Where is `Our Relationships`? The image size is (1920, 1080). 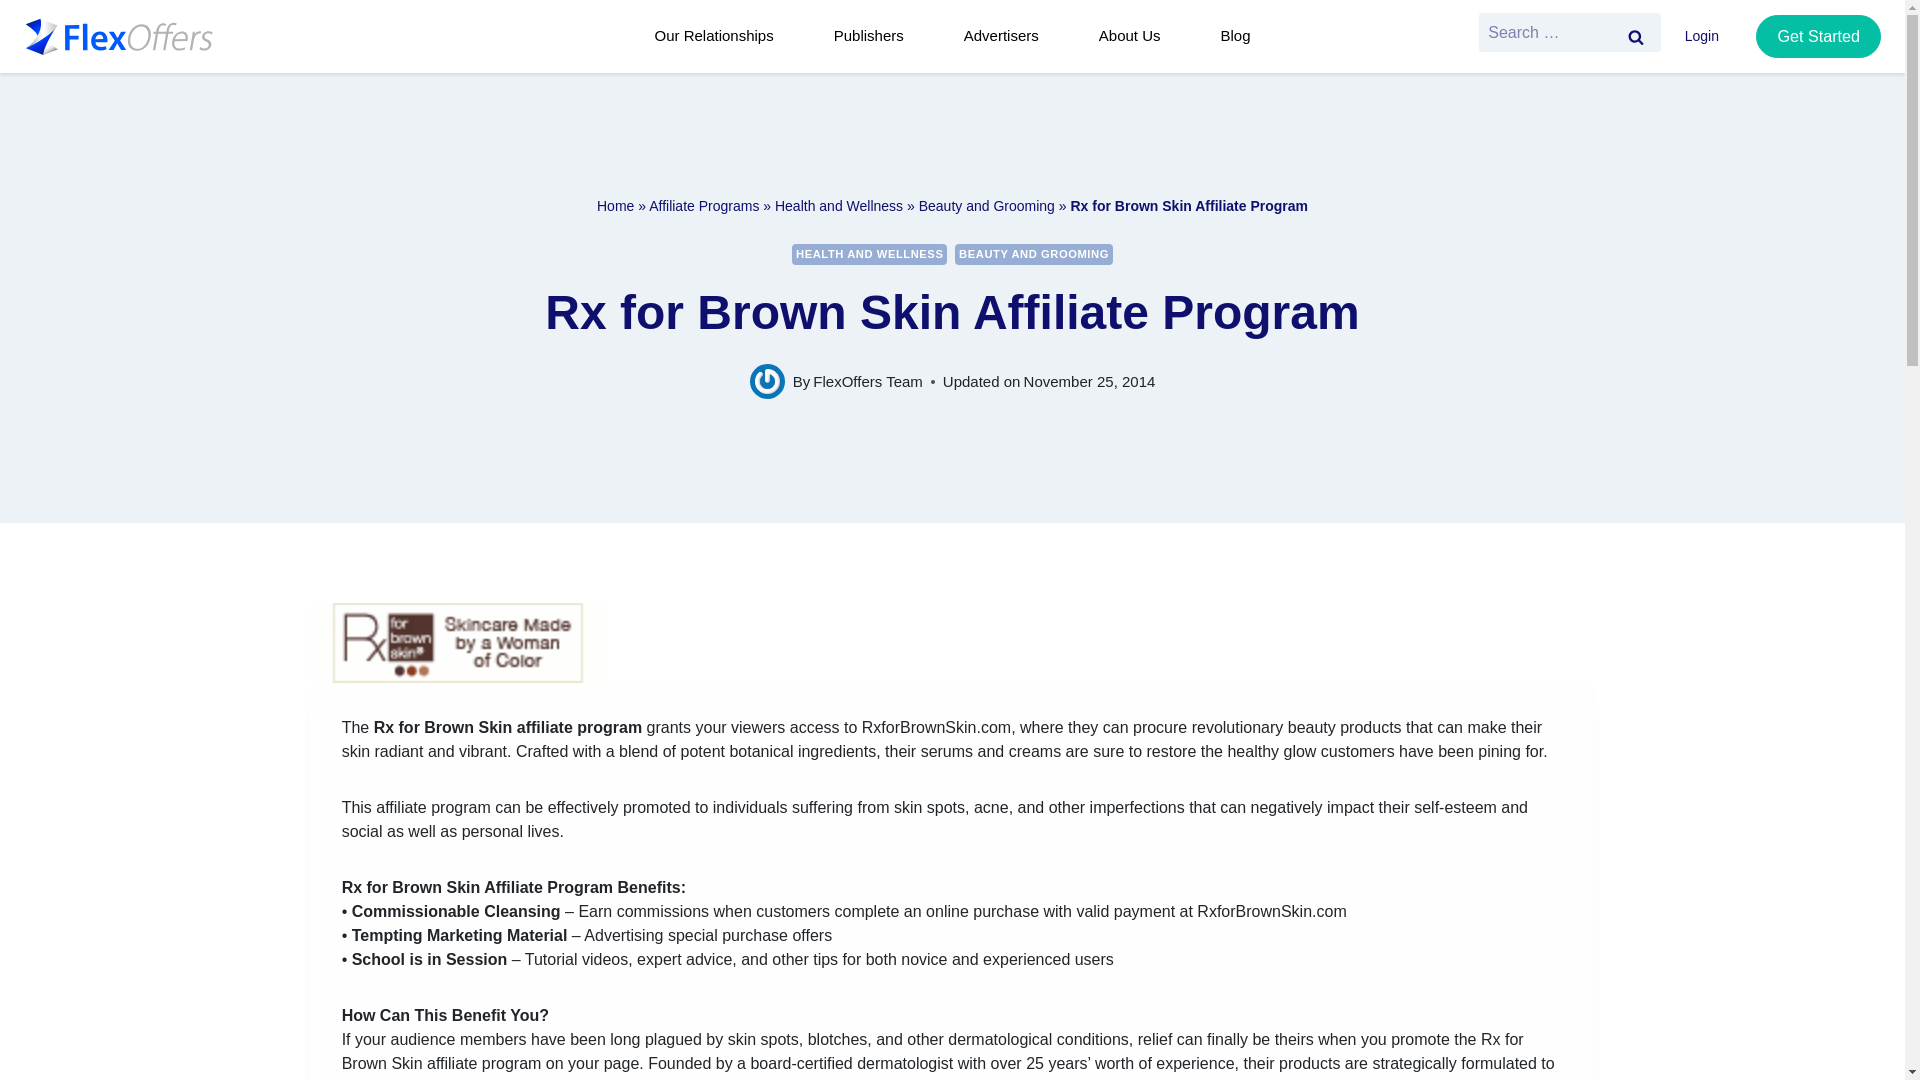 Our Relationships is located at coordinates (720, 36).